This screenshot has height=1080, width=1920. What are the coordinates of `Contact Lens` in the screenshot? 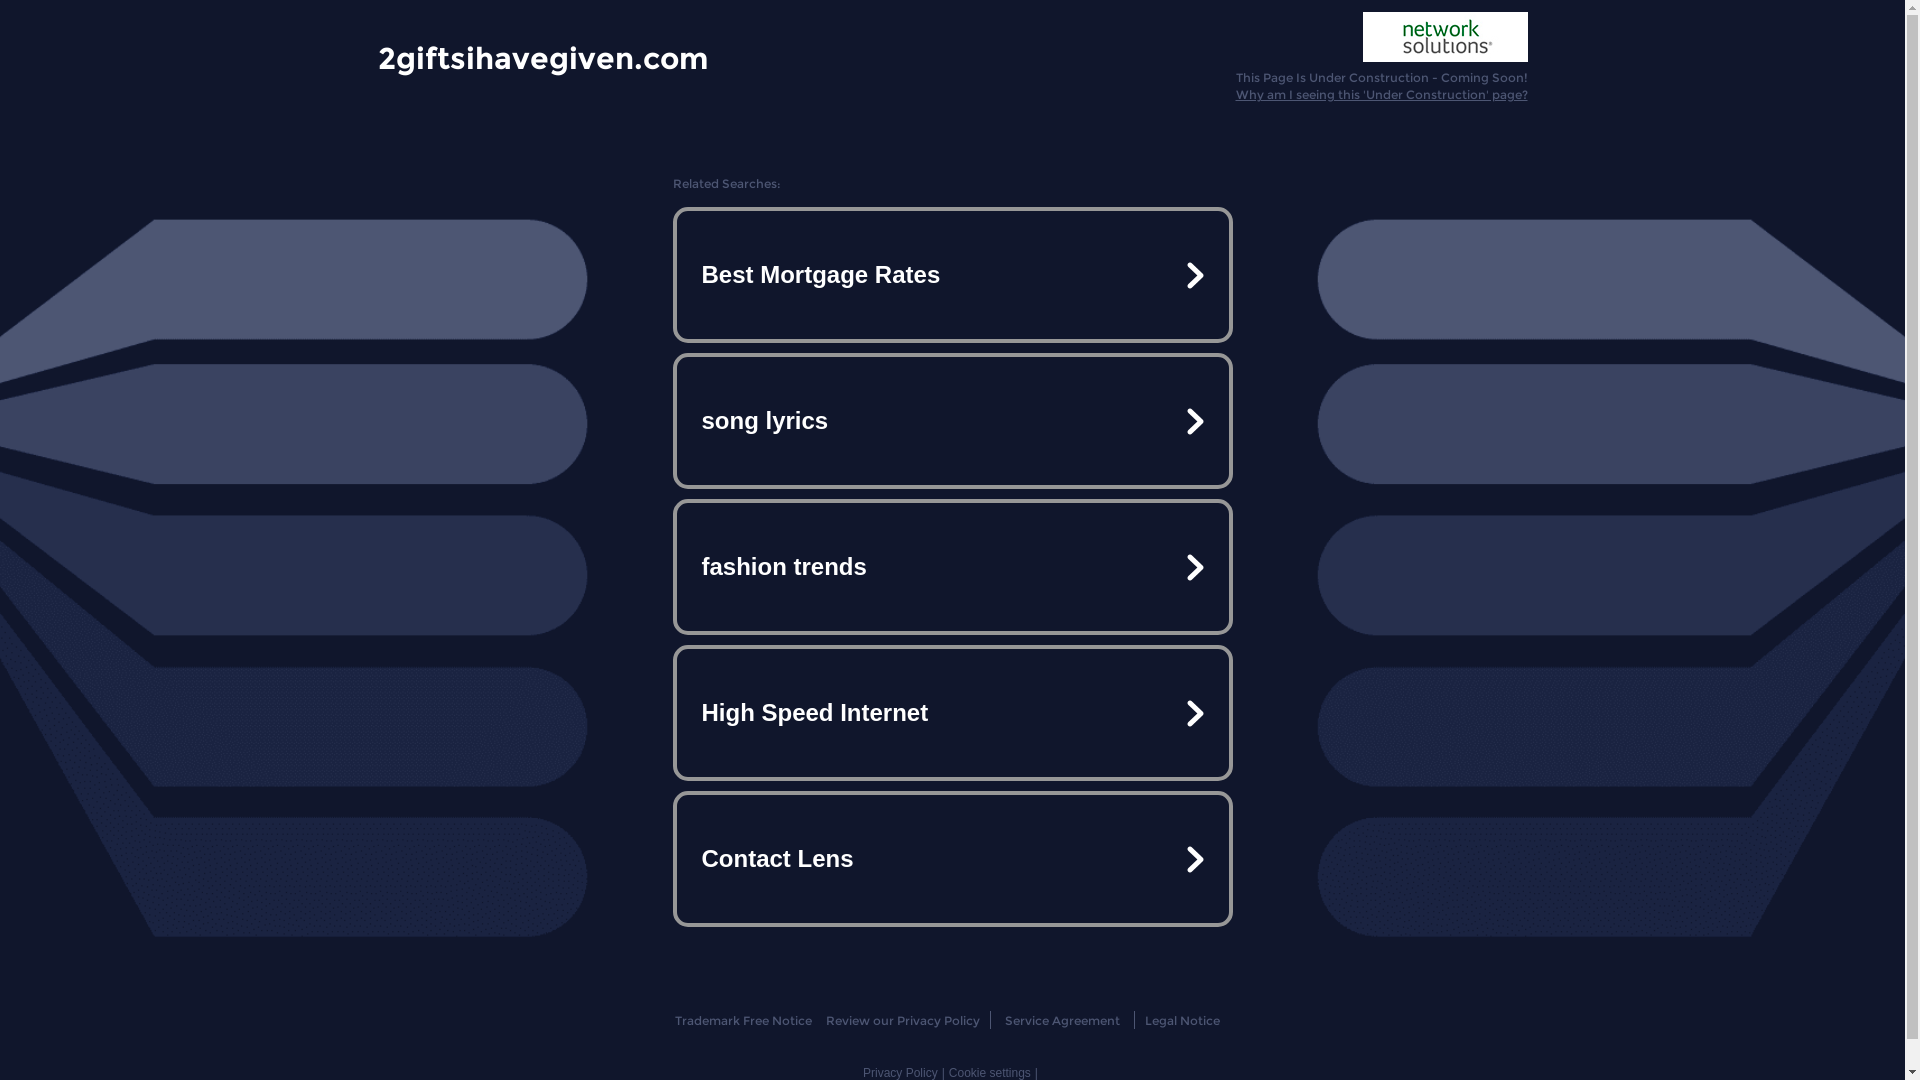 It's located at (952, 859).